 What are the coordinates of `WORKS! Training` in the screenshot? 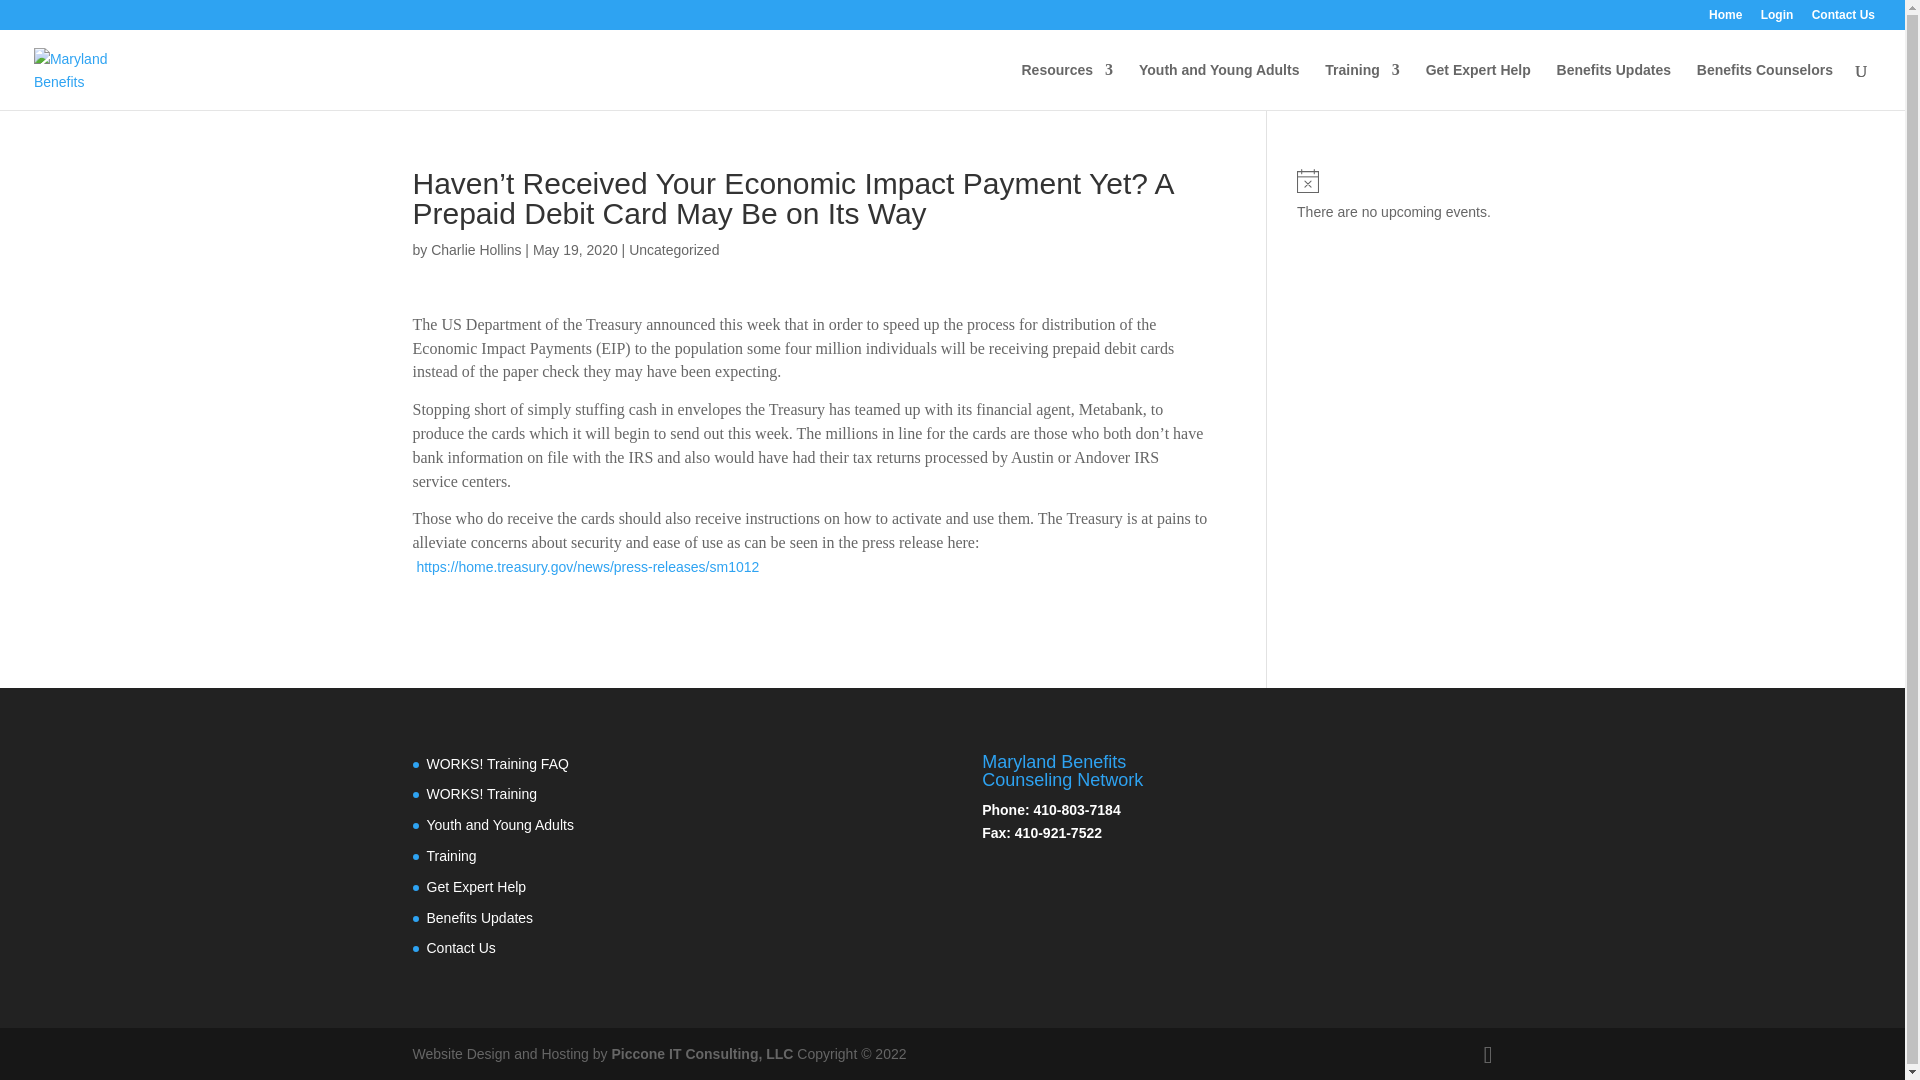 It's located at (480, 794).